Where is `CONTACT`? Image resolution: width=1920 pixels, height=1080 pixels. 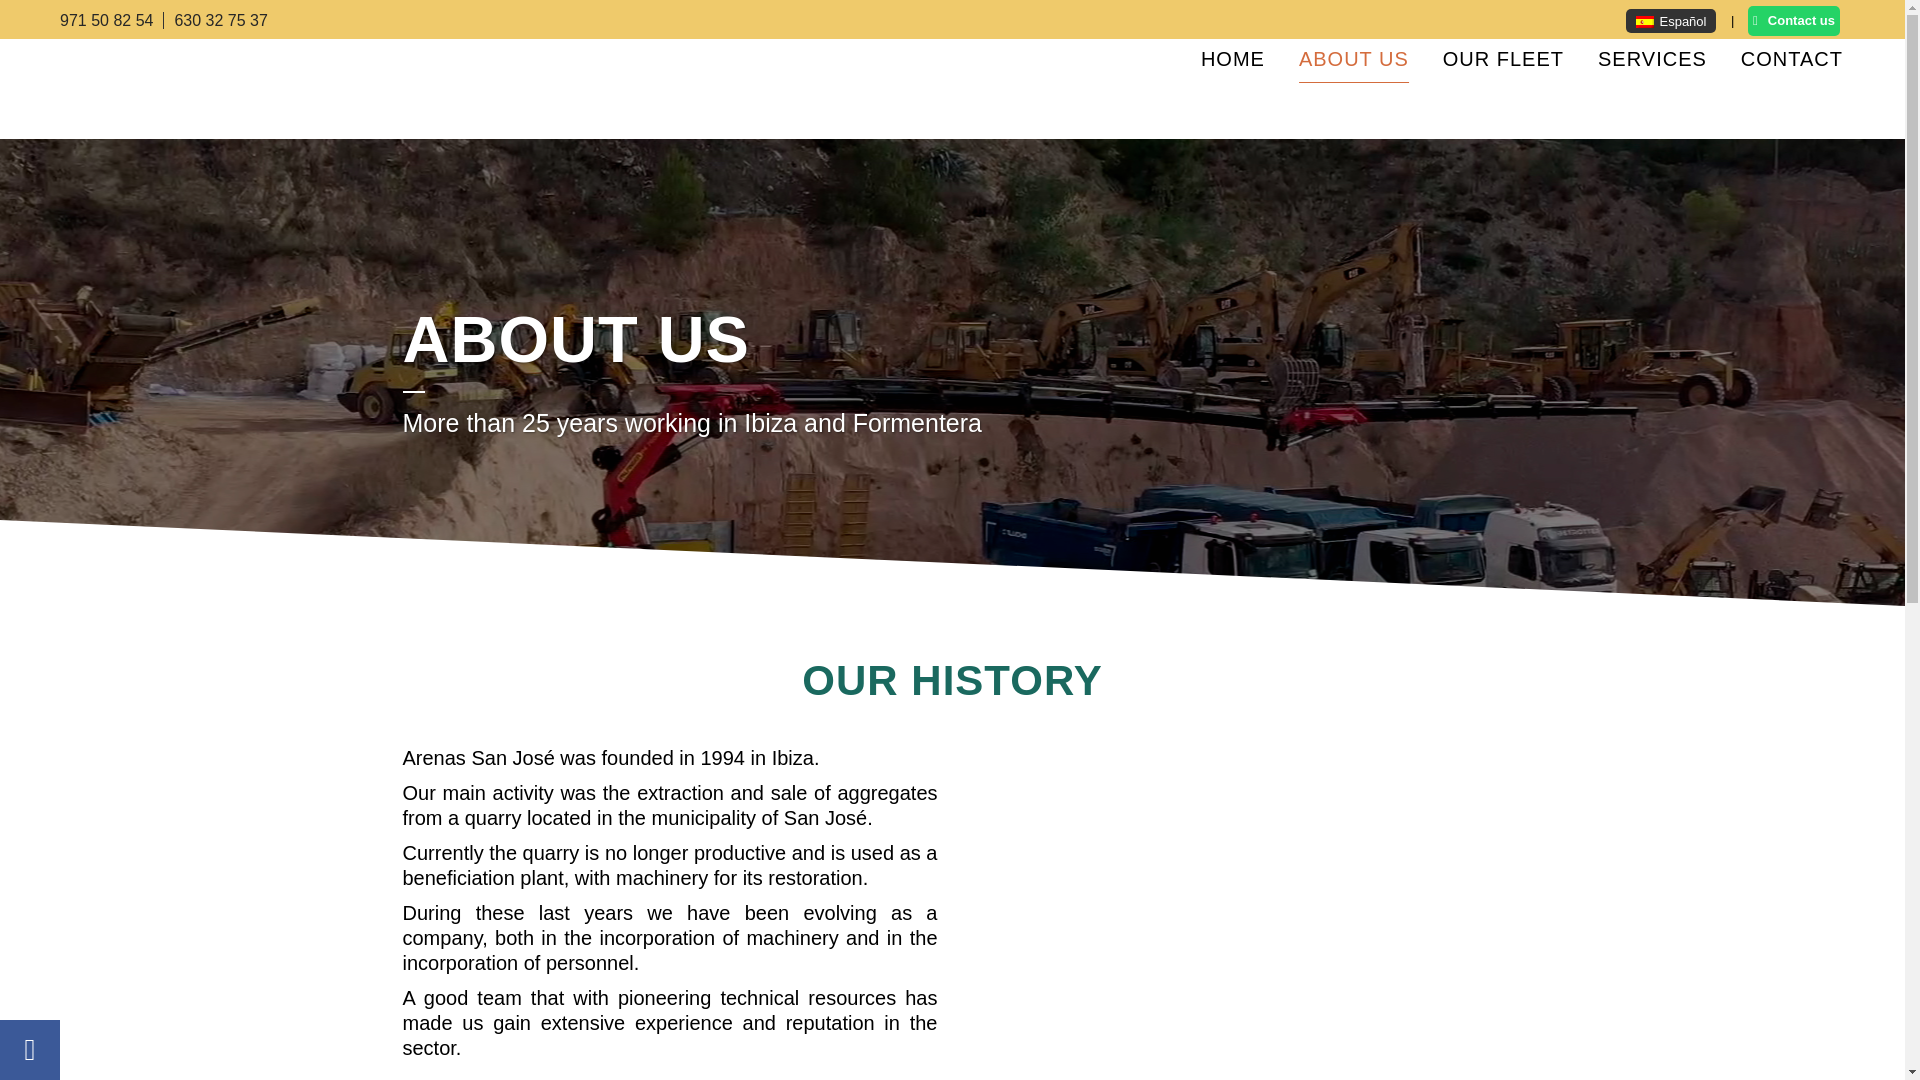
CONTACT is located at coordinates (1792, 58).